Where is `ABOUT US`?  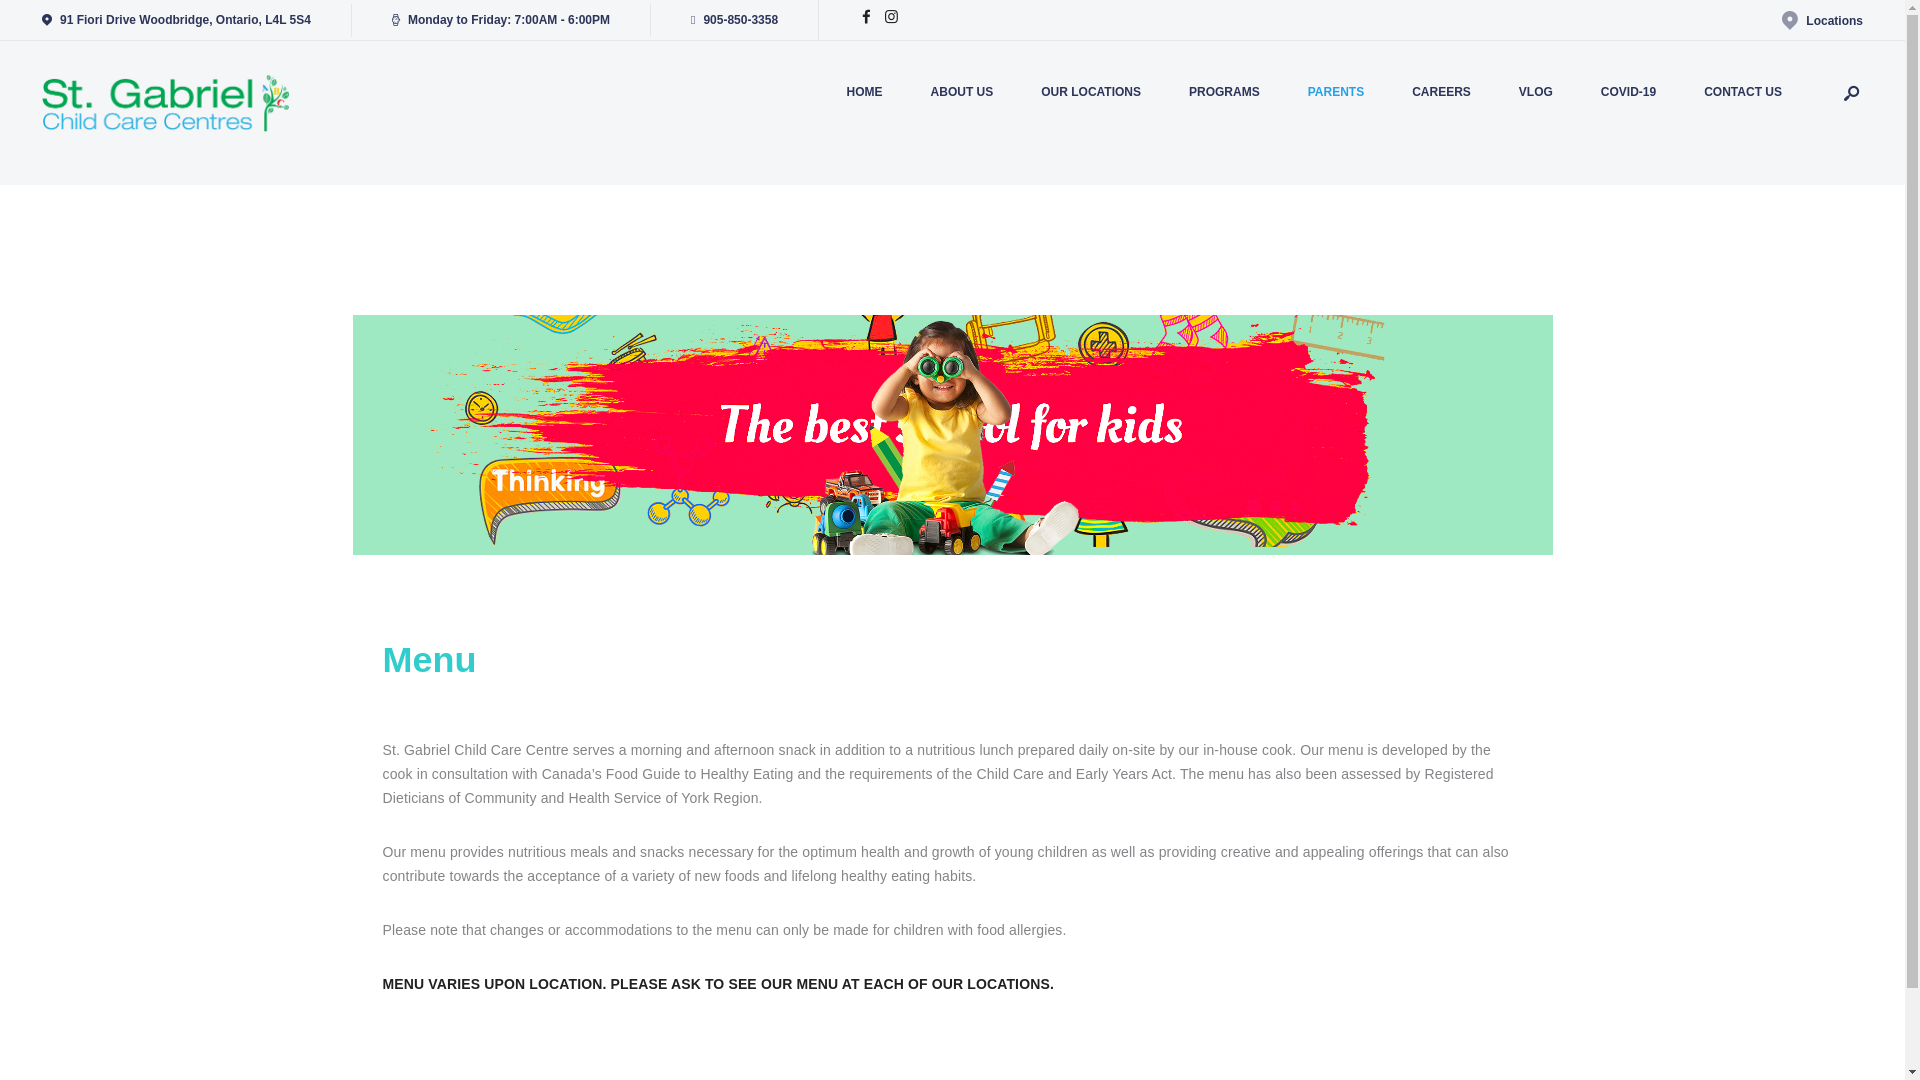
ABOUT US is located at coordinates (962, 92).